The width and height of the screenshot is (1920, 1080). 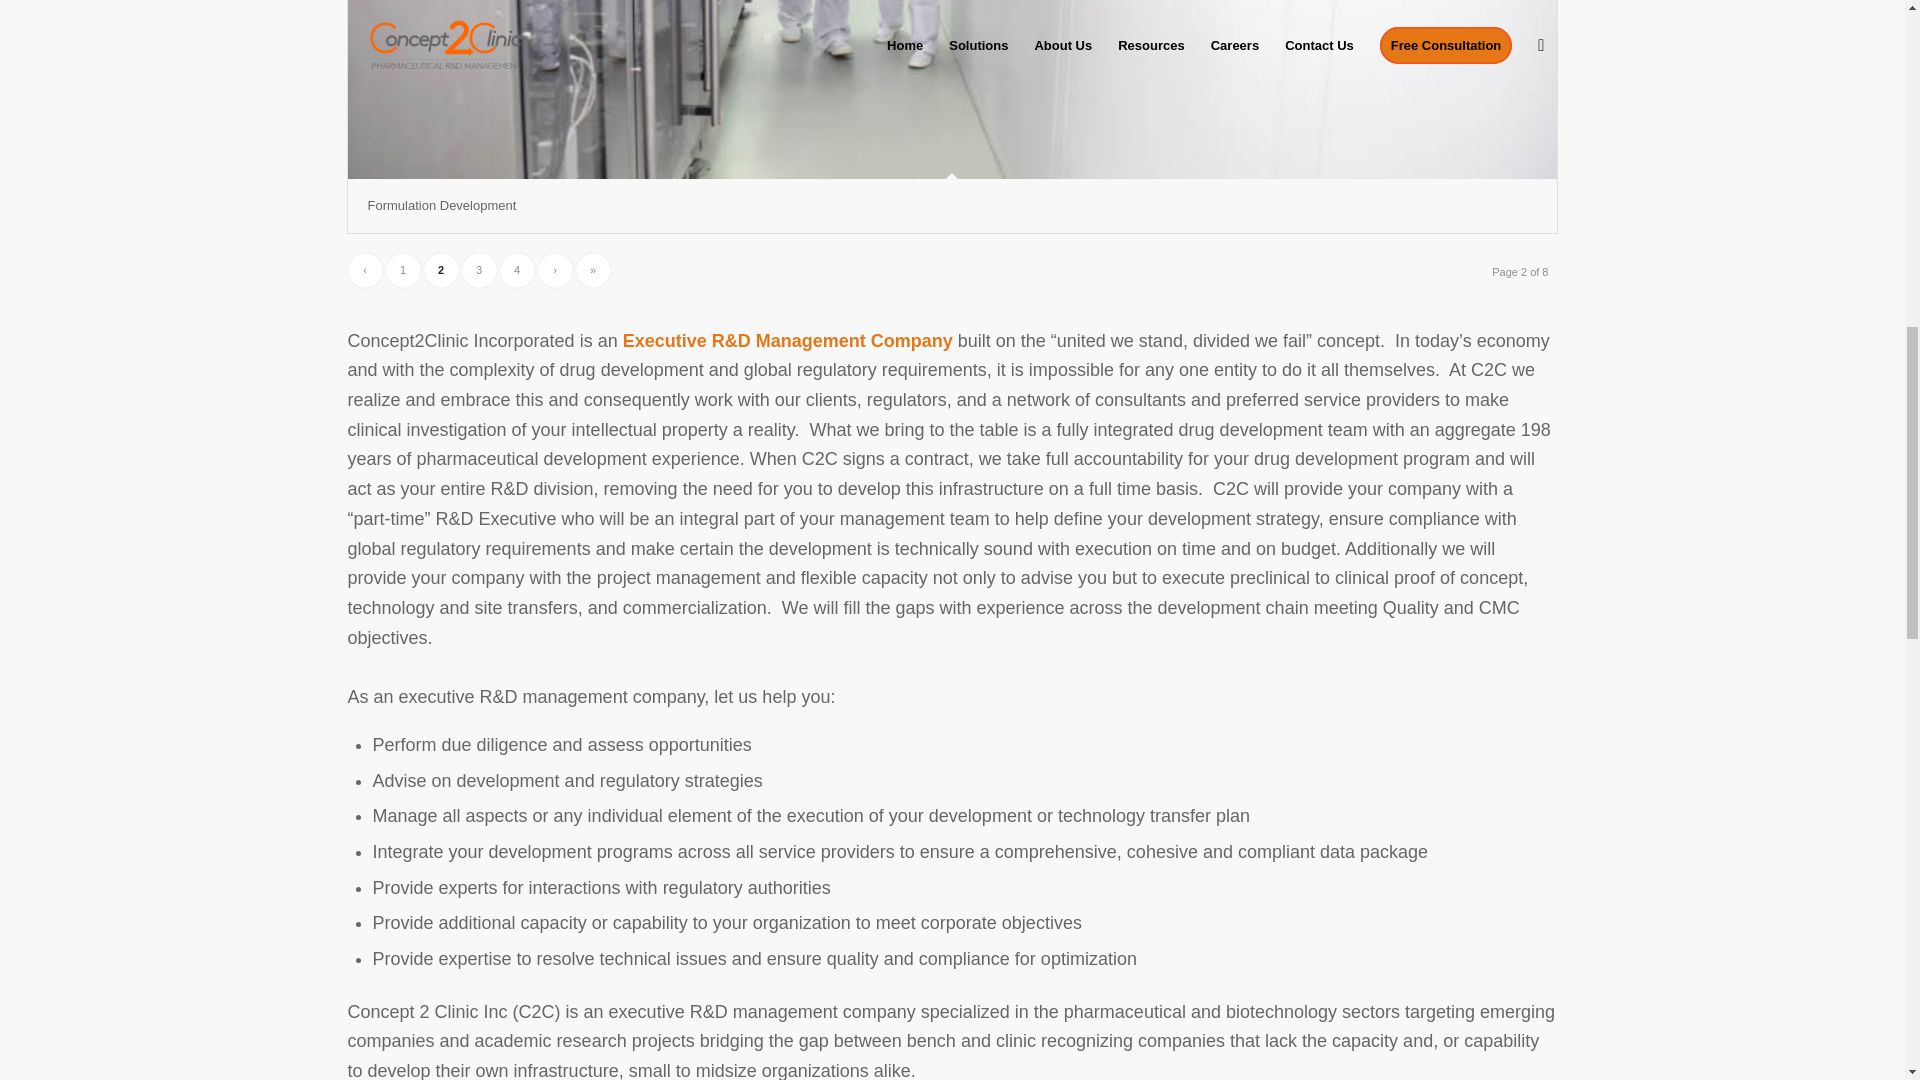 I want to click on Formulation Development, so click(x=952, y=90).